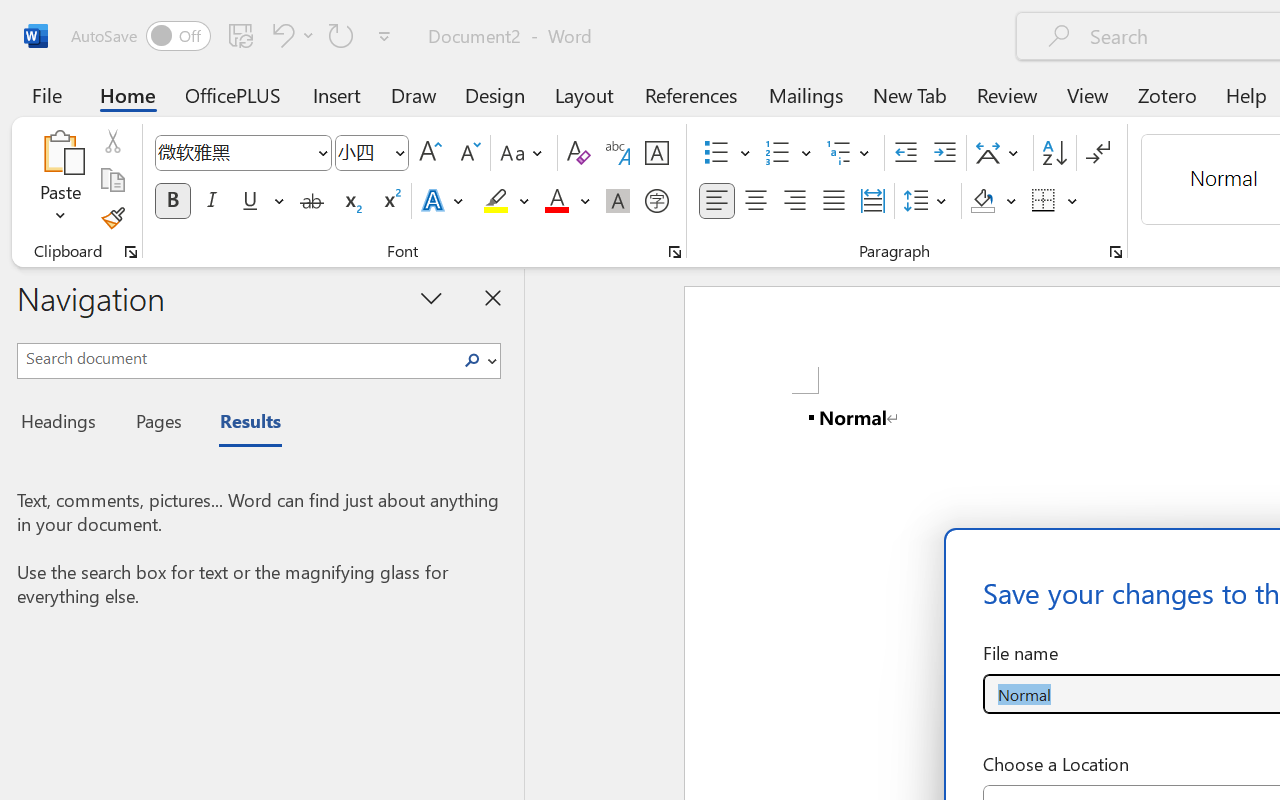 The height and width of the screenshot is (800, 1280). Describe the element at coordinates (618, 201) in the screenshot. I see `Character Shading` at that location.